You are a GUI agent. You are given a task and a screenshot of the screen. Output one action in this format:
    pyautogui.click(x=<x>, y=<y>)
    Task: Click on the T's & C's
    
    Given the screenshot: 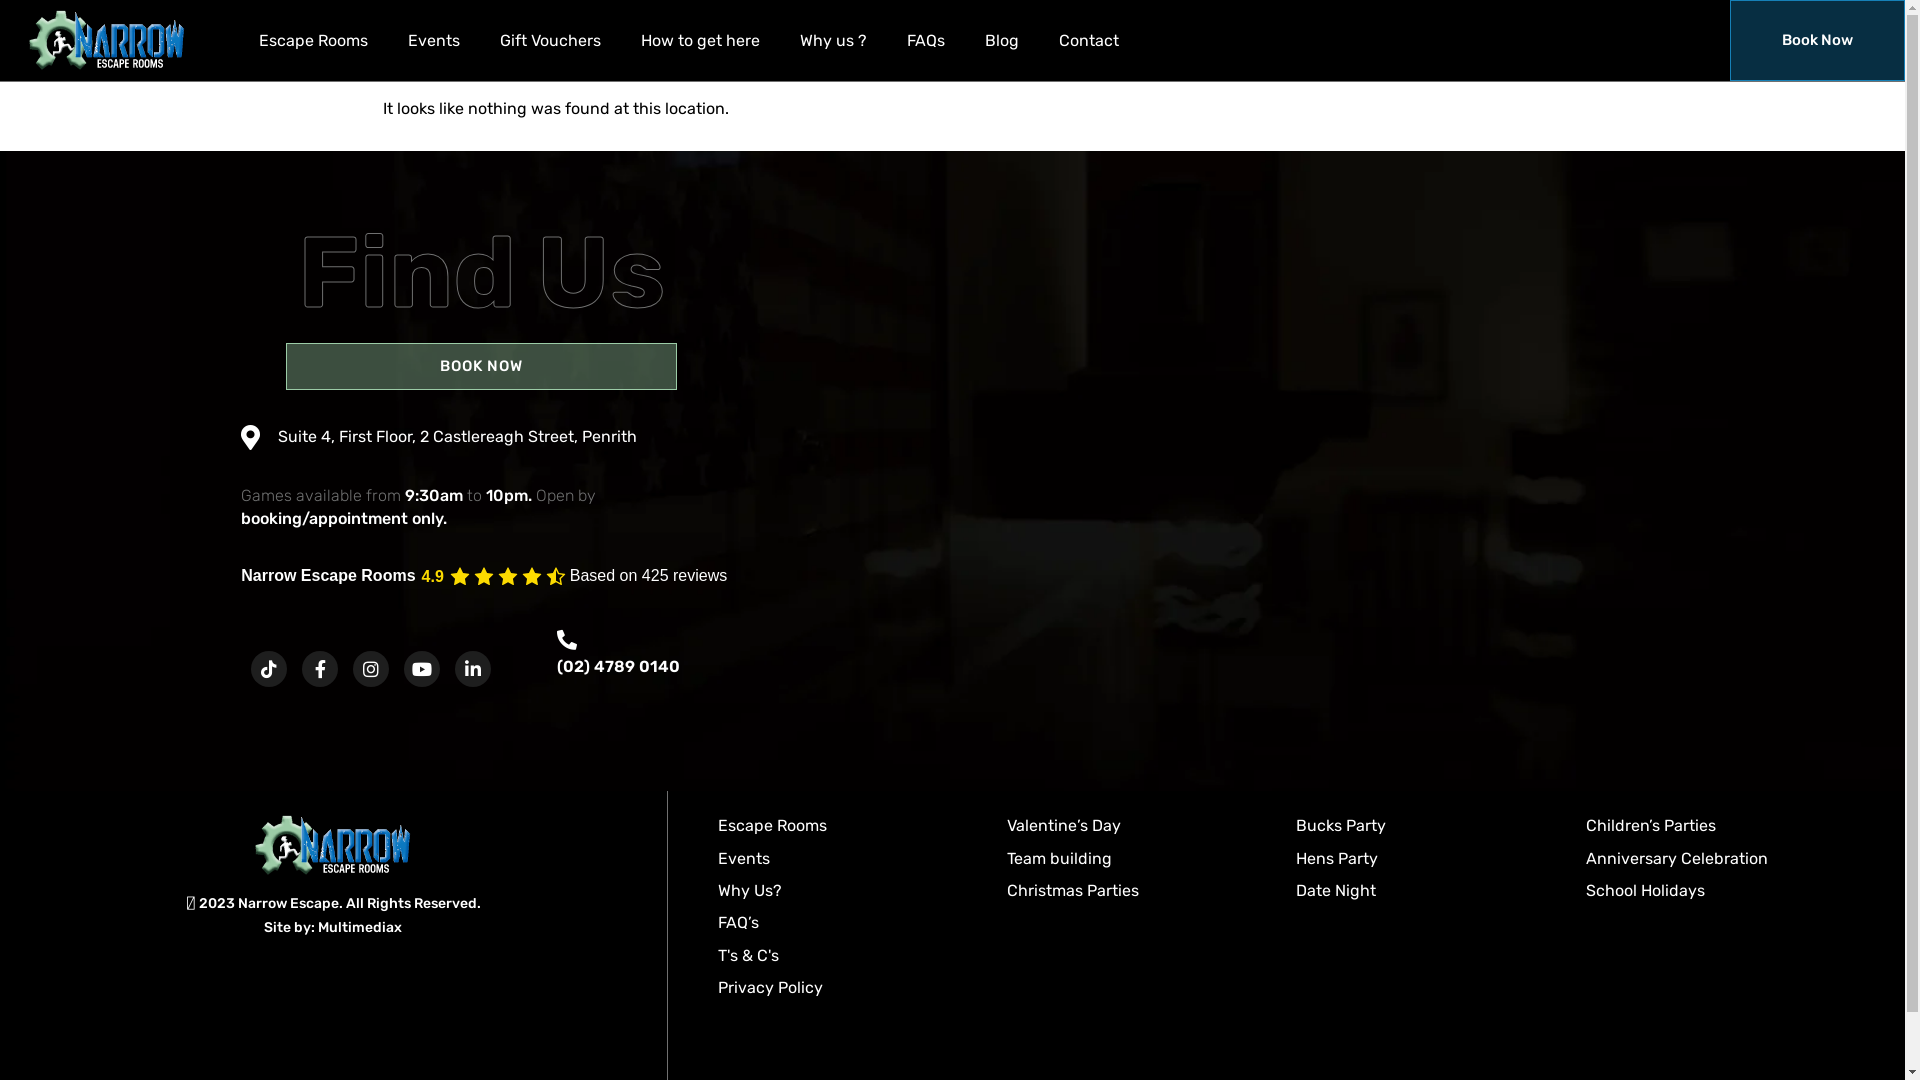 What is the action you would take?
    pyautogui.click(x=748, y=956)
    